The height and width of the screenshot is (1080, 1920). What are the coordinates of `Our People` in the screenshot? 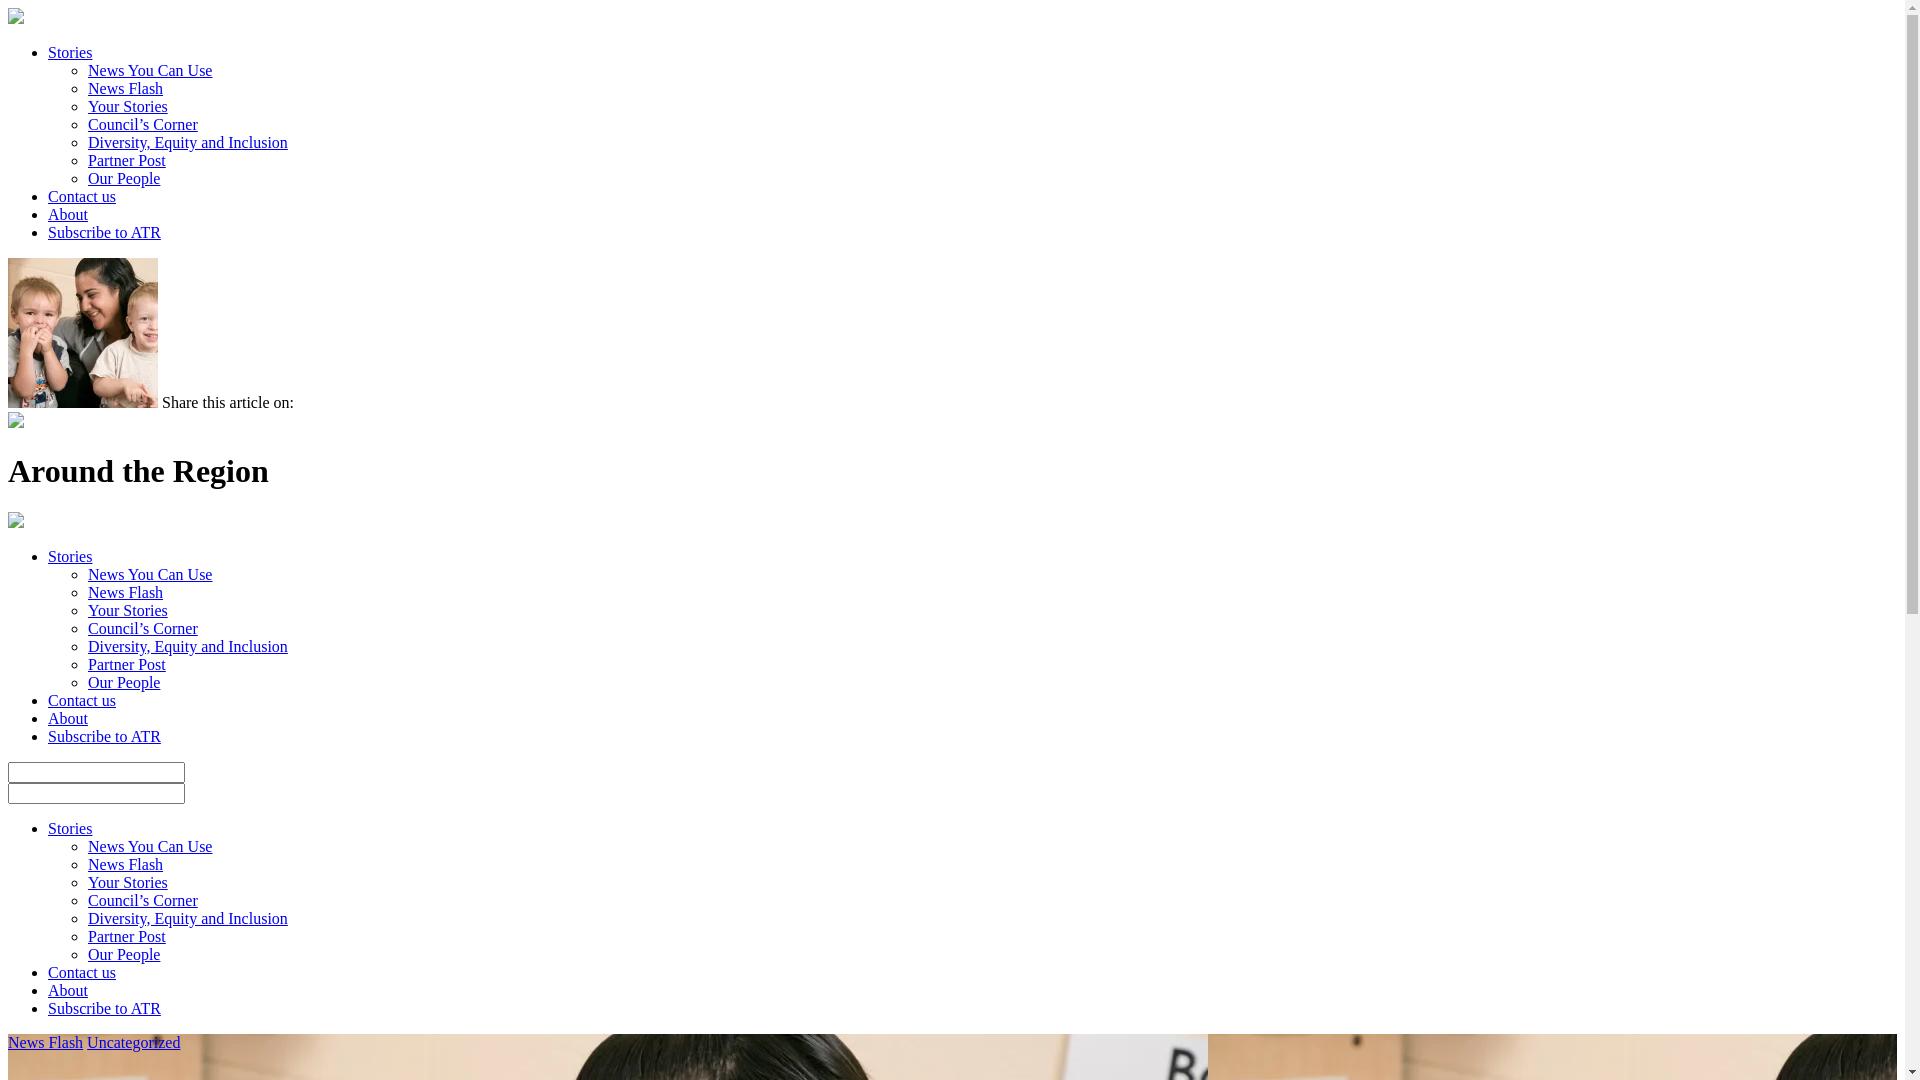 It's located at (124, 178).